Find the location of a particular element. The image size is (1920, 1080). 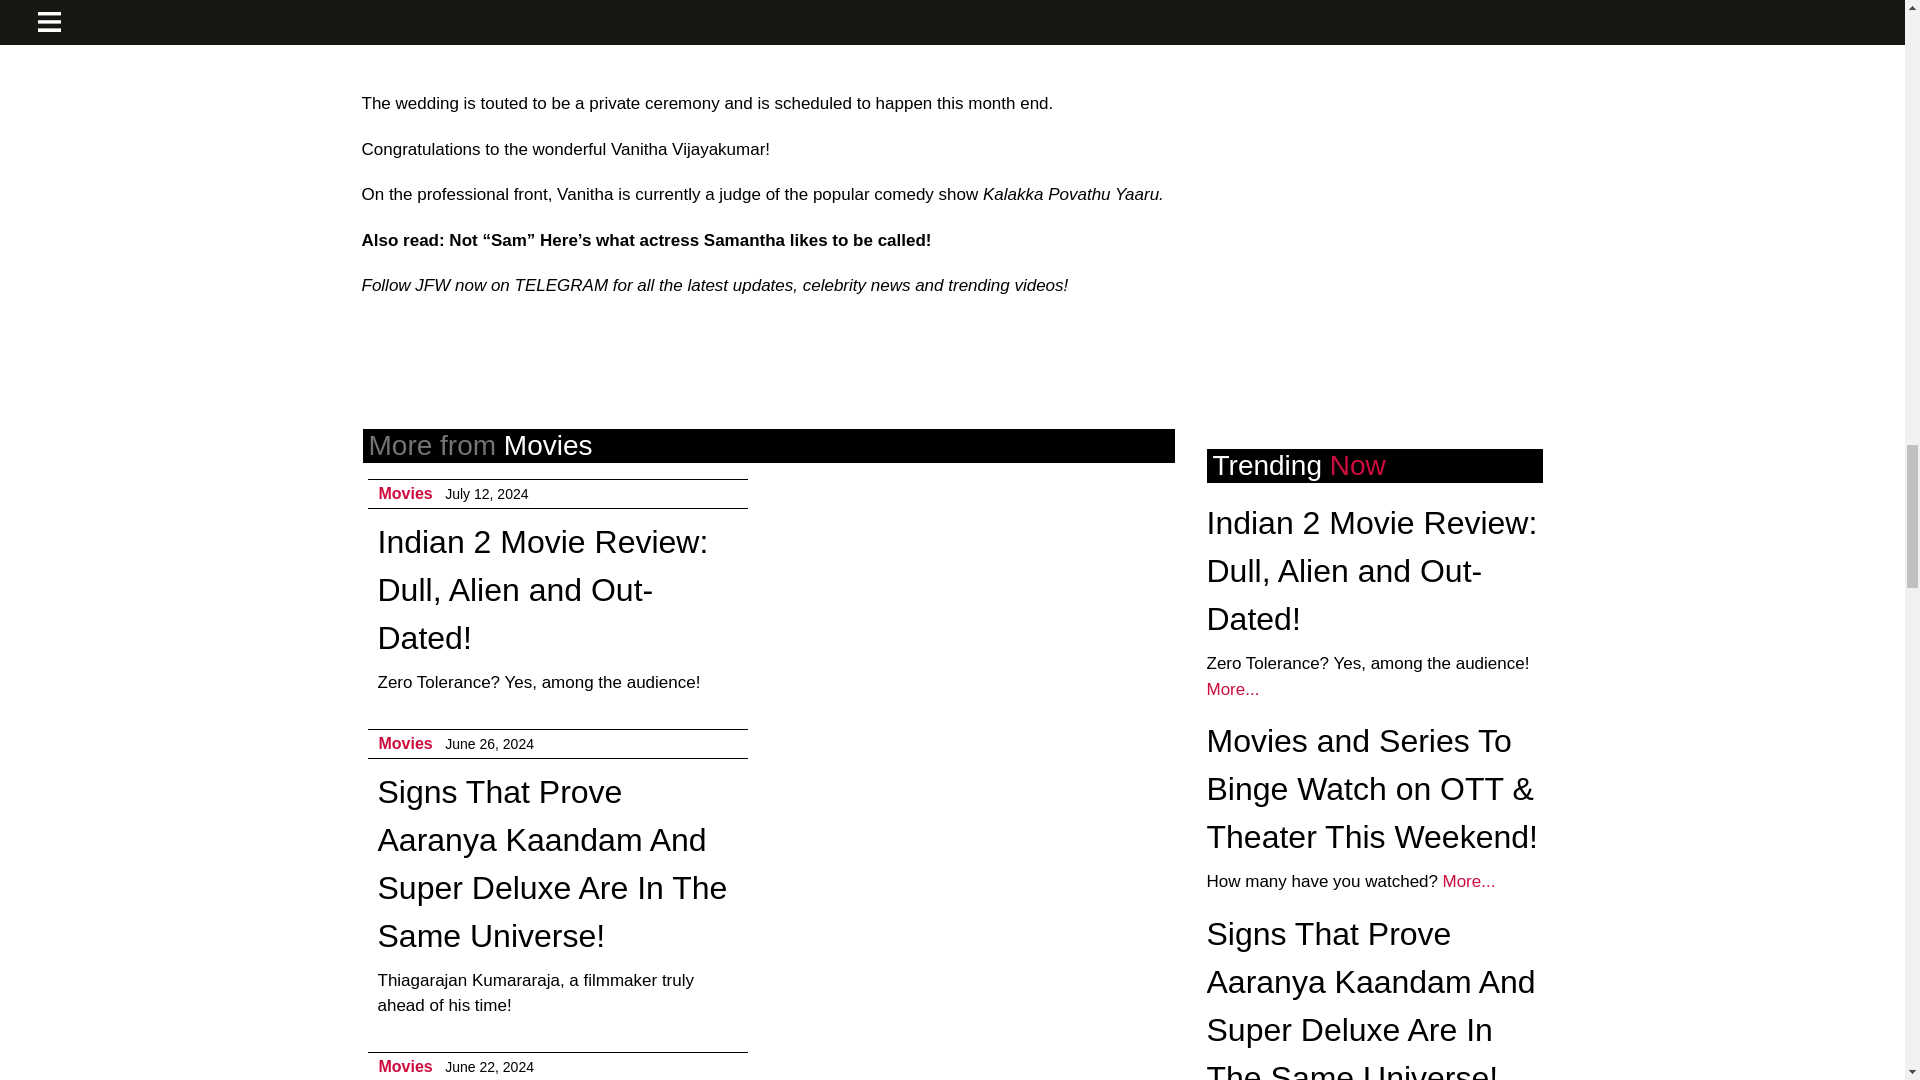

Movies is located at coordinates (405, 493).